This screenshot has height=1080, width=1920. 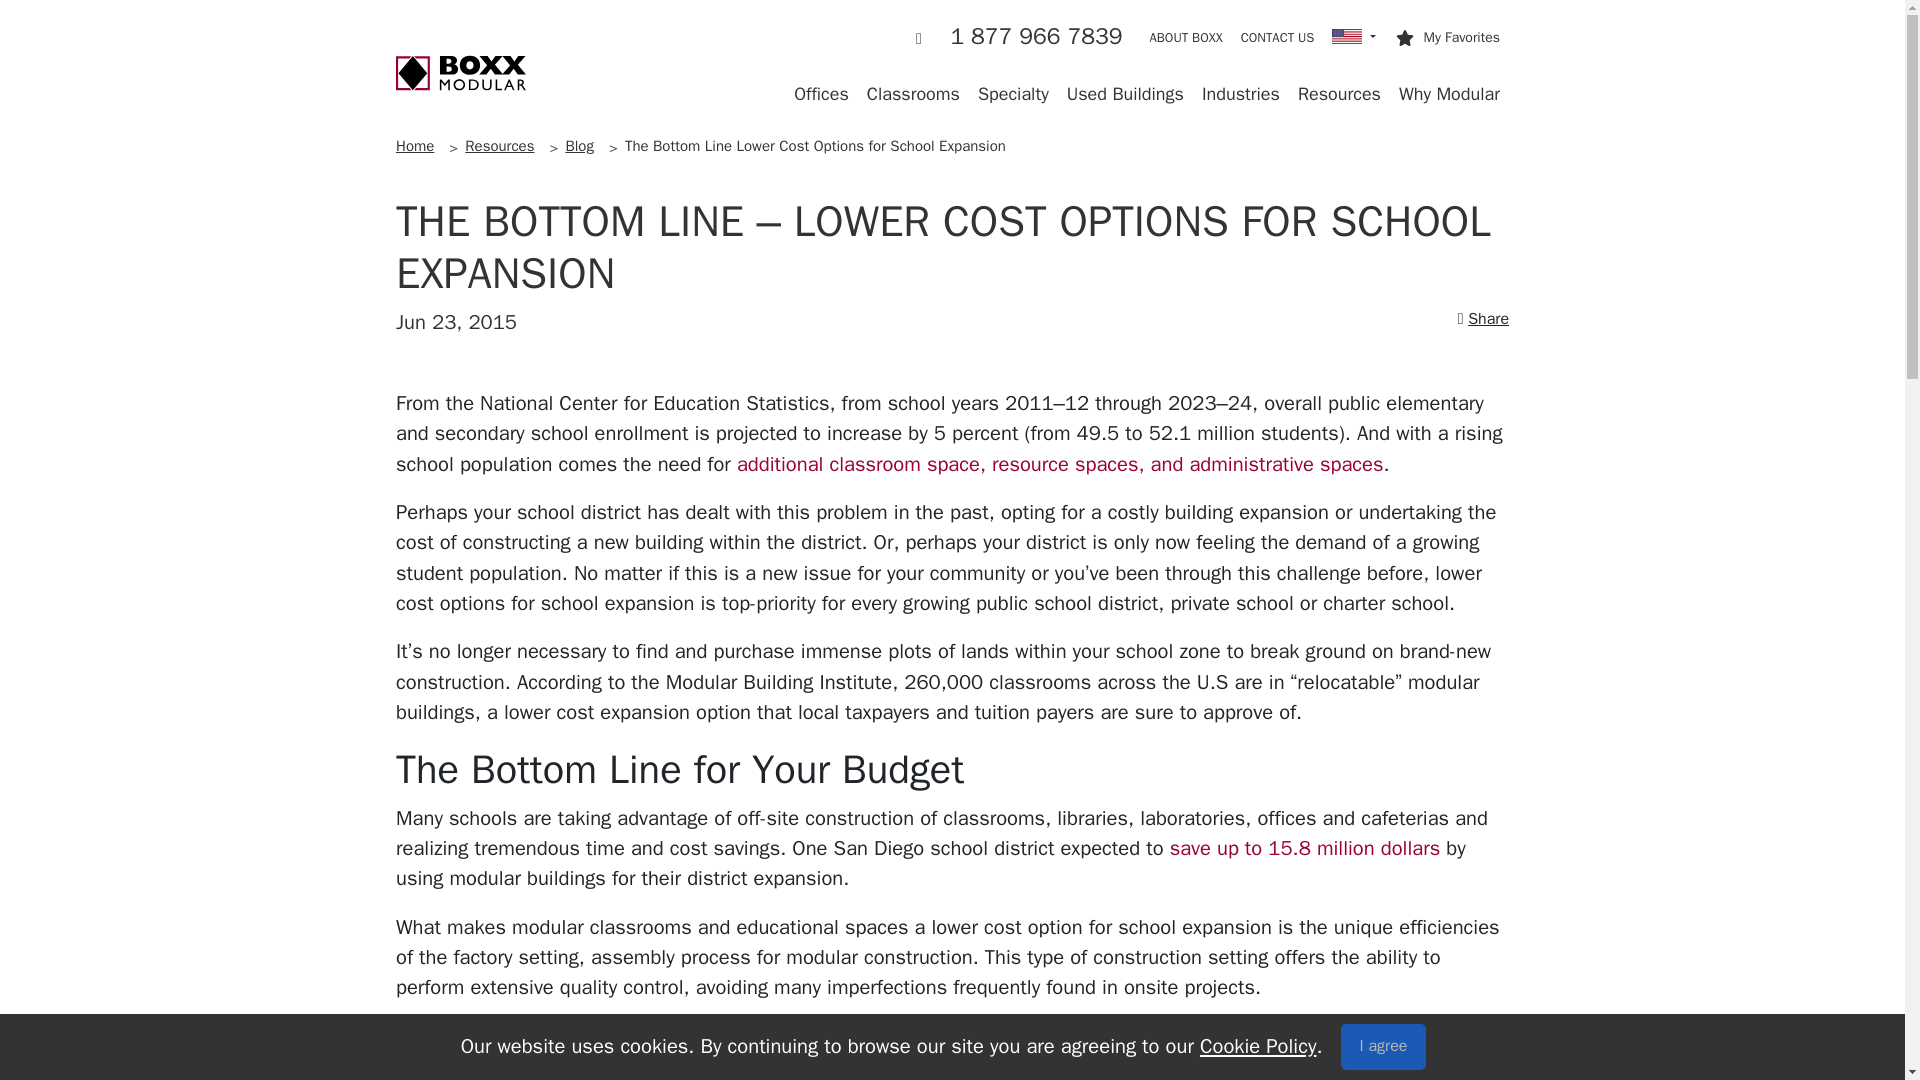 What do you see at coordinates (1019, 37) in the screenshot?
I see `1 877 966 7839` at bounding box center [1019, 37].